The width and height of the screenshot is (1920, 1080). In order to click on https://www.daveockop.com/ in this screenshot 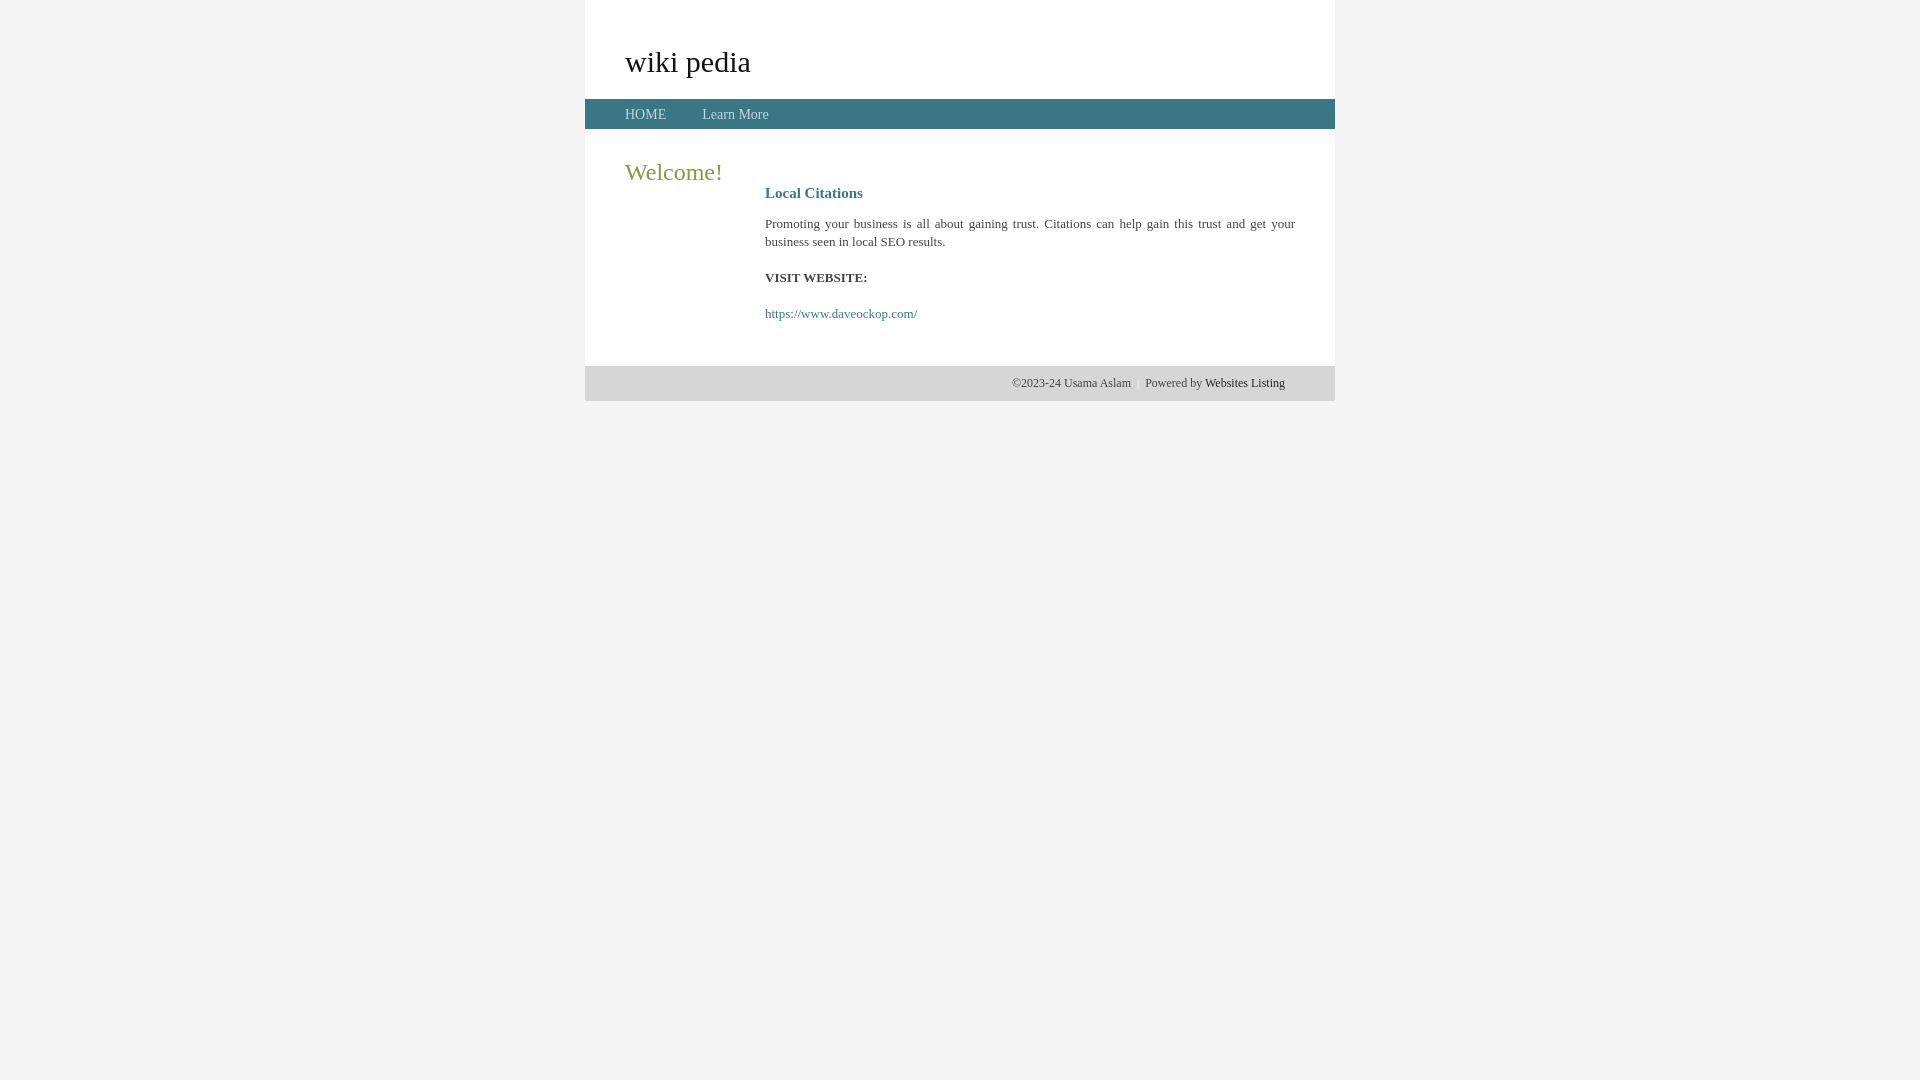, I will do `click(841, 314)`.